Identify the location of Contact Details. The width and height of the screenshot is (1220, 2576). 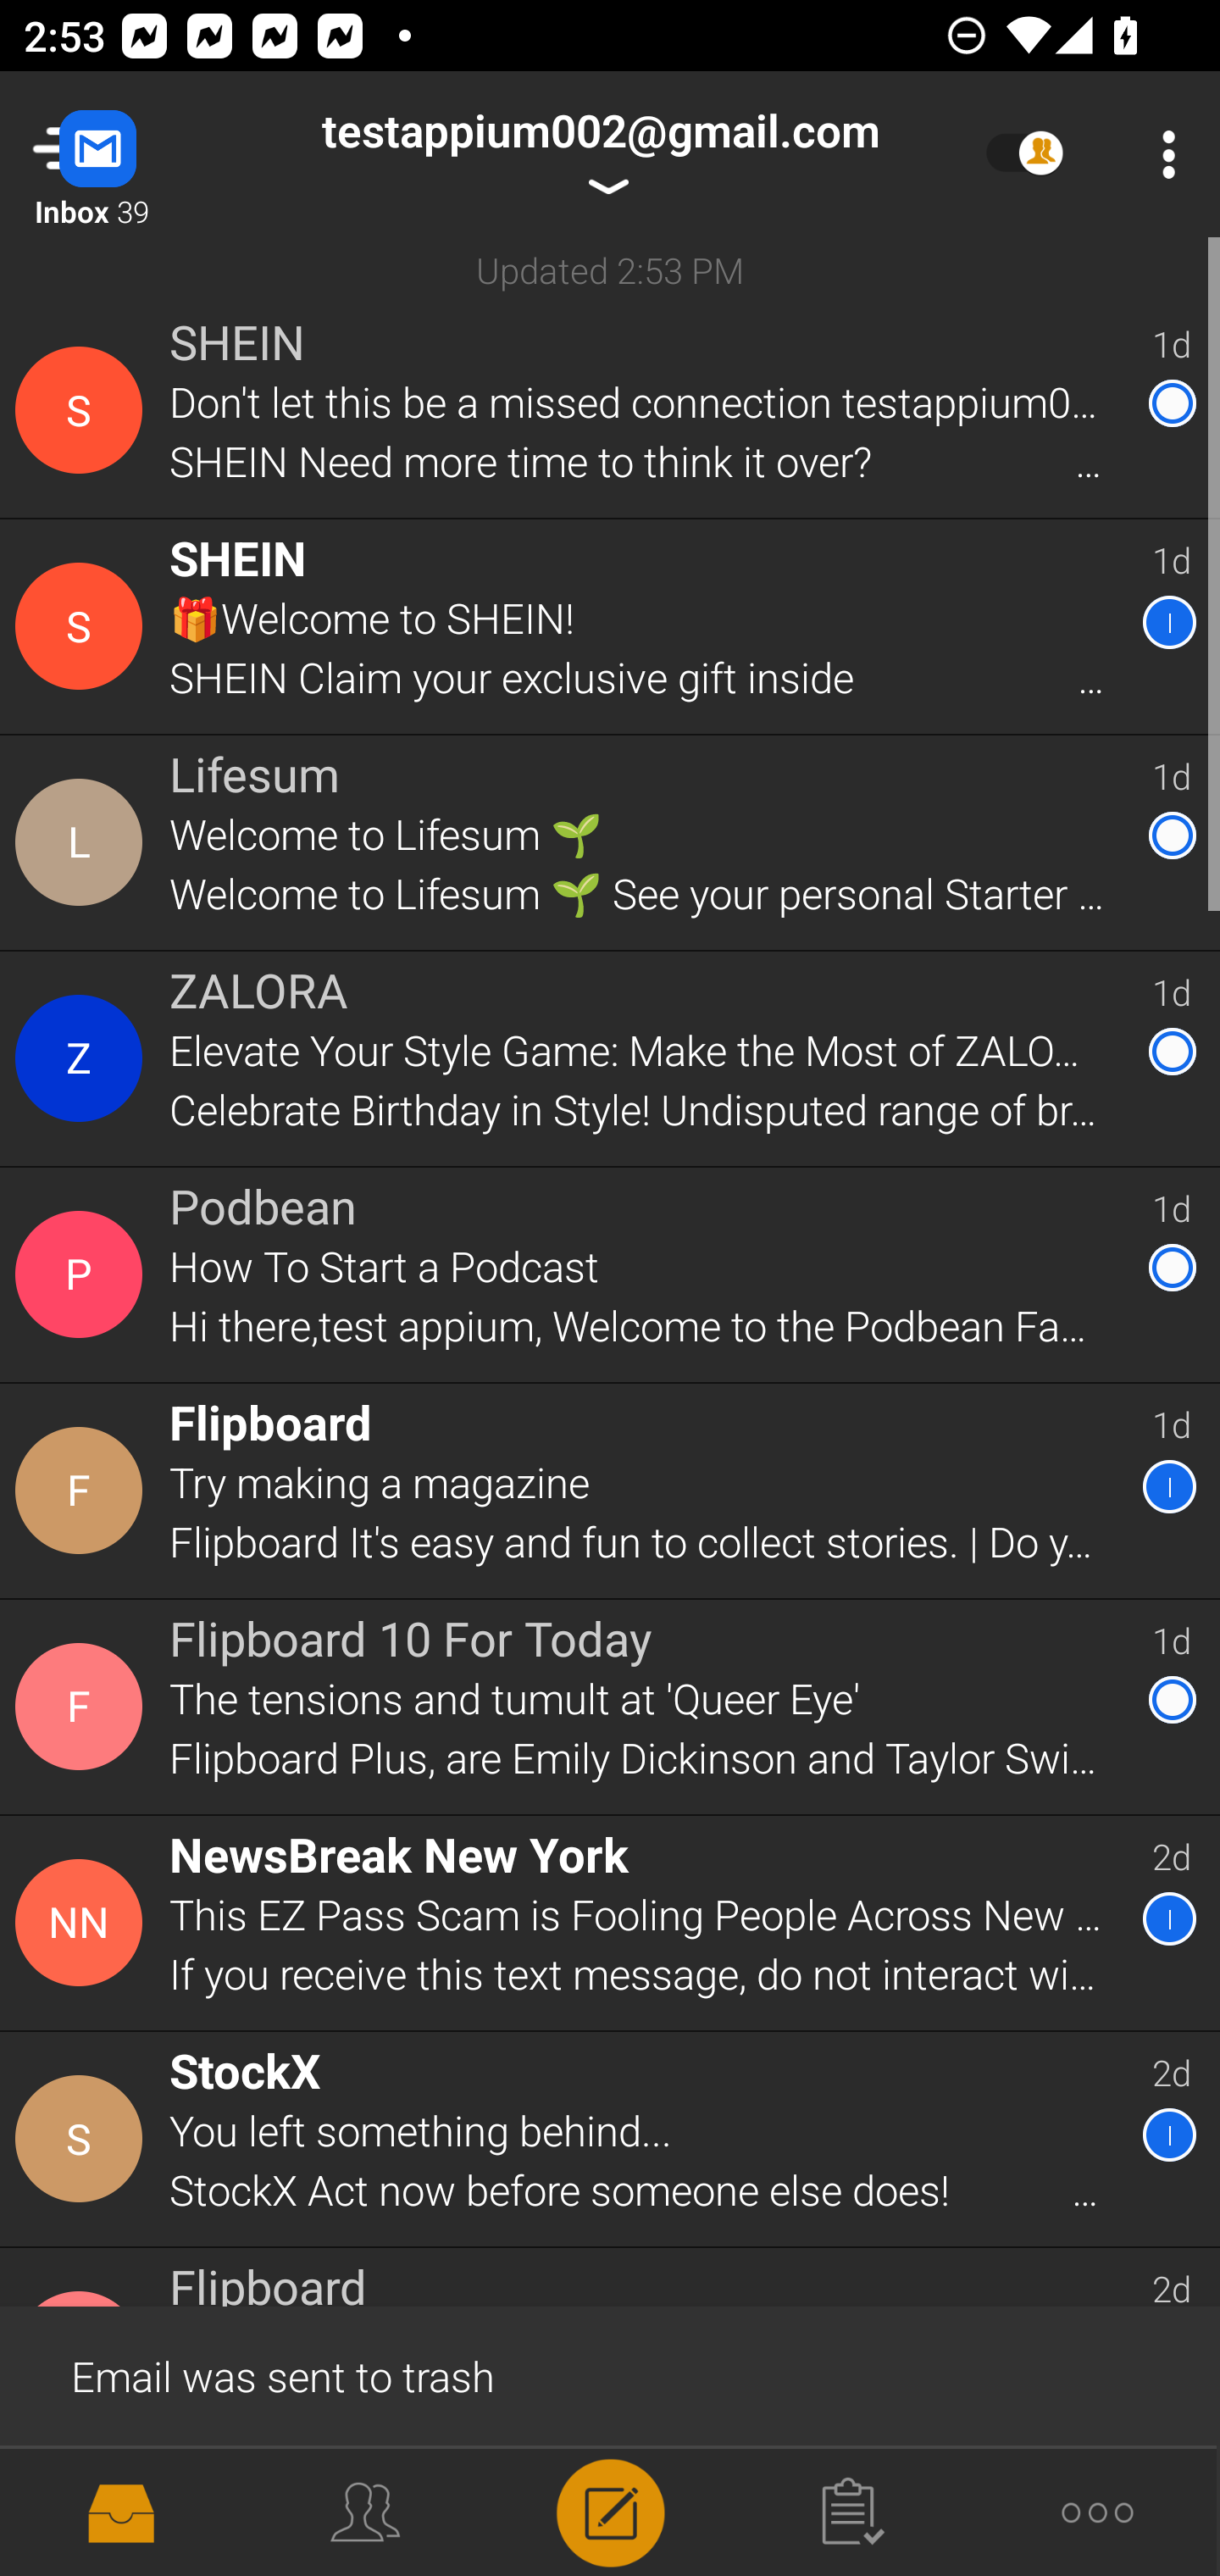
(83, 627).